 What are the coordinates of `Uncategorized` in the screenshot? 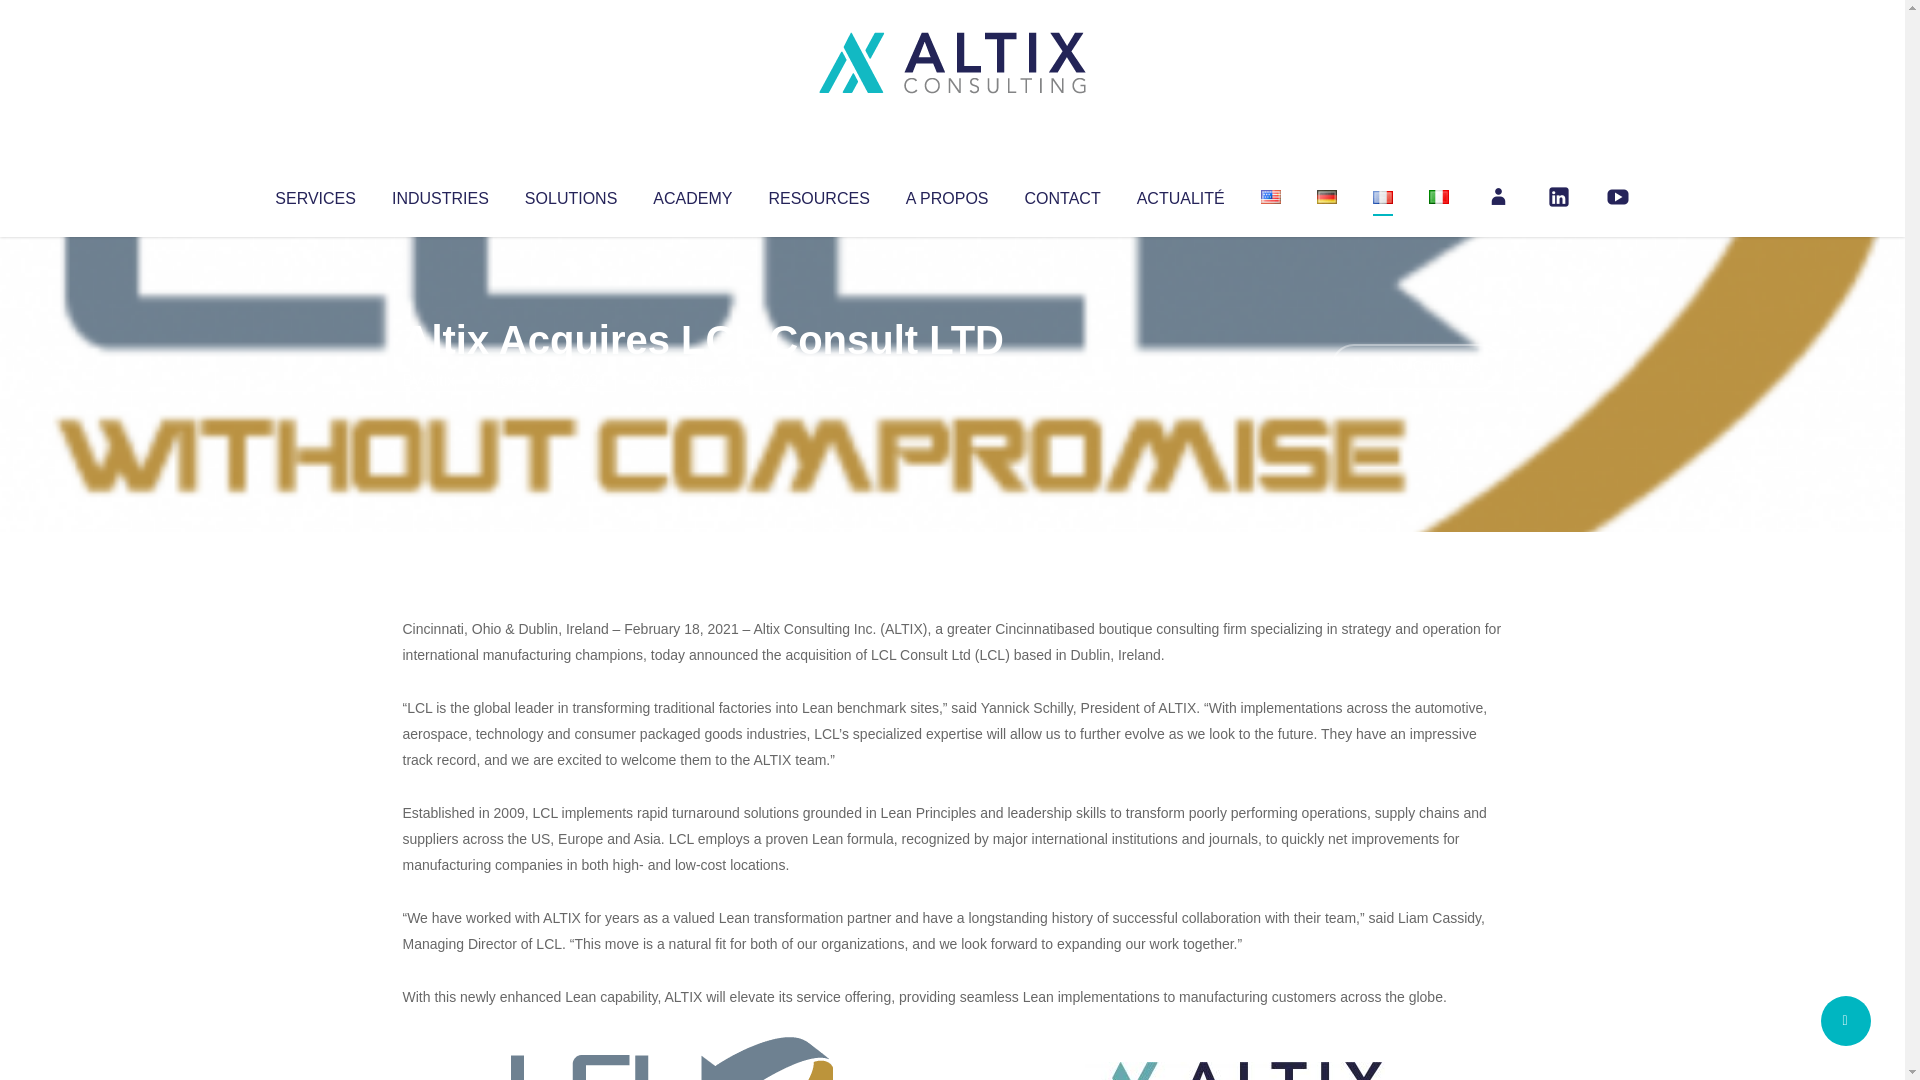 It's located at (699, 380).